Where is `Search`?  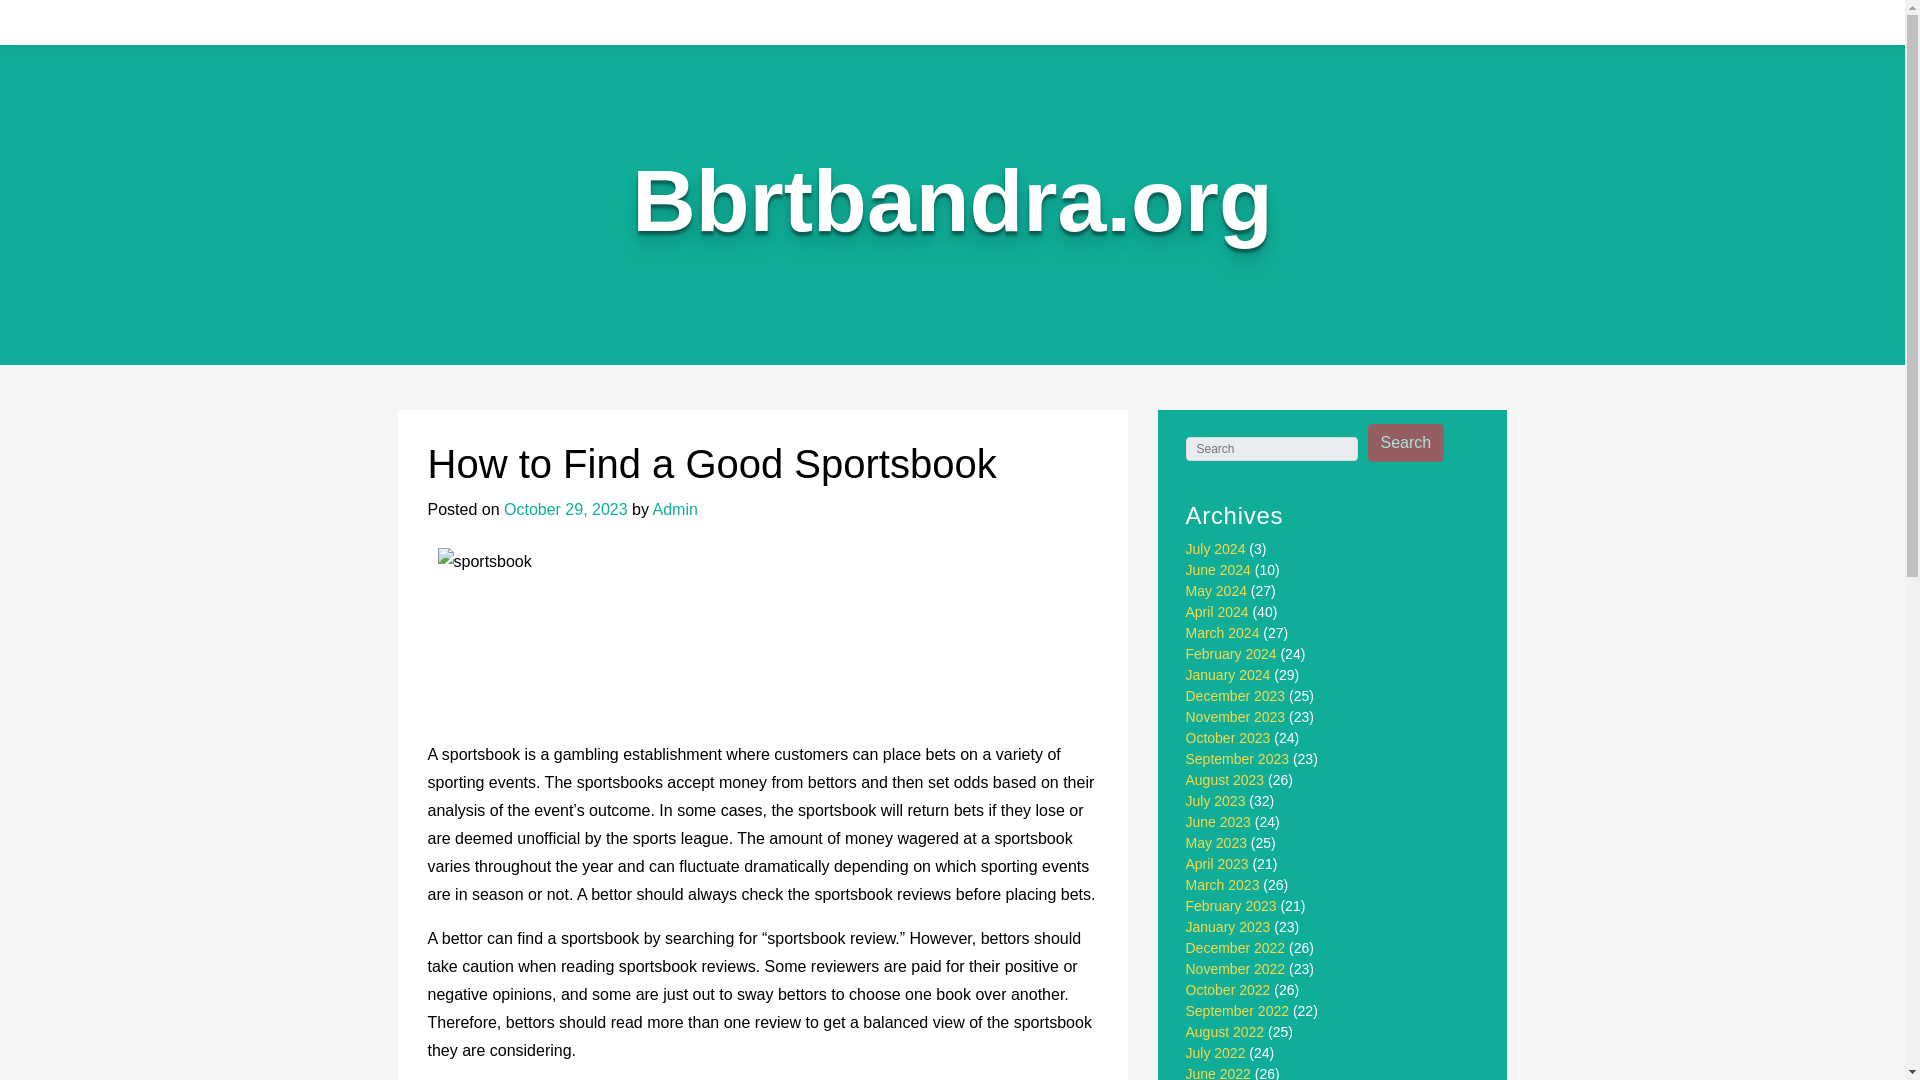 Search is located at coordinates (1406, 443).